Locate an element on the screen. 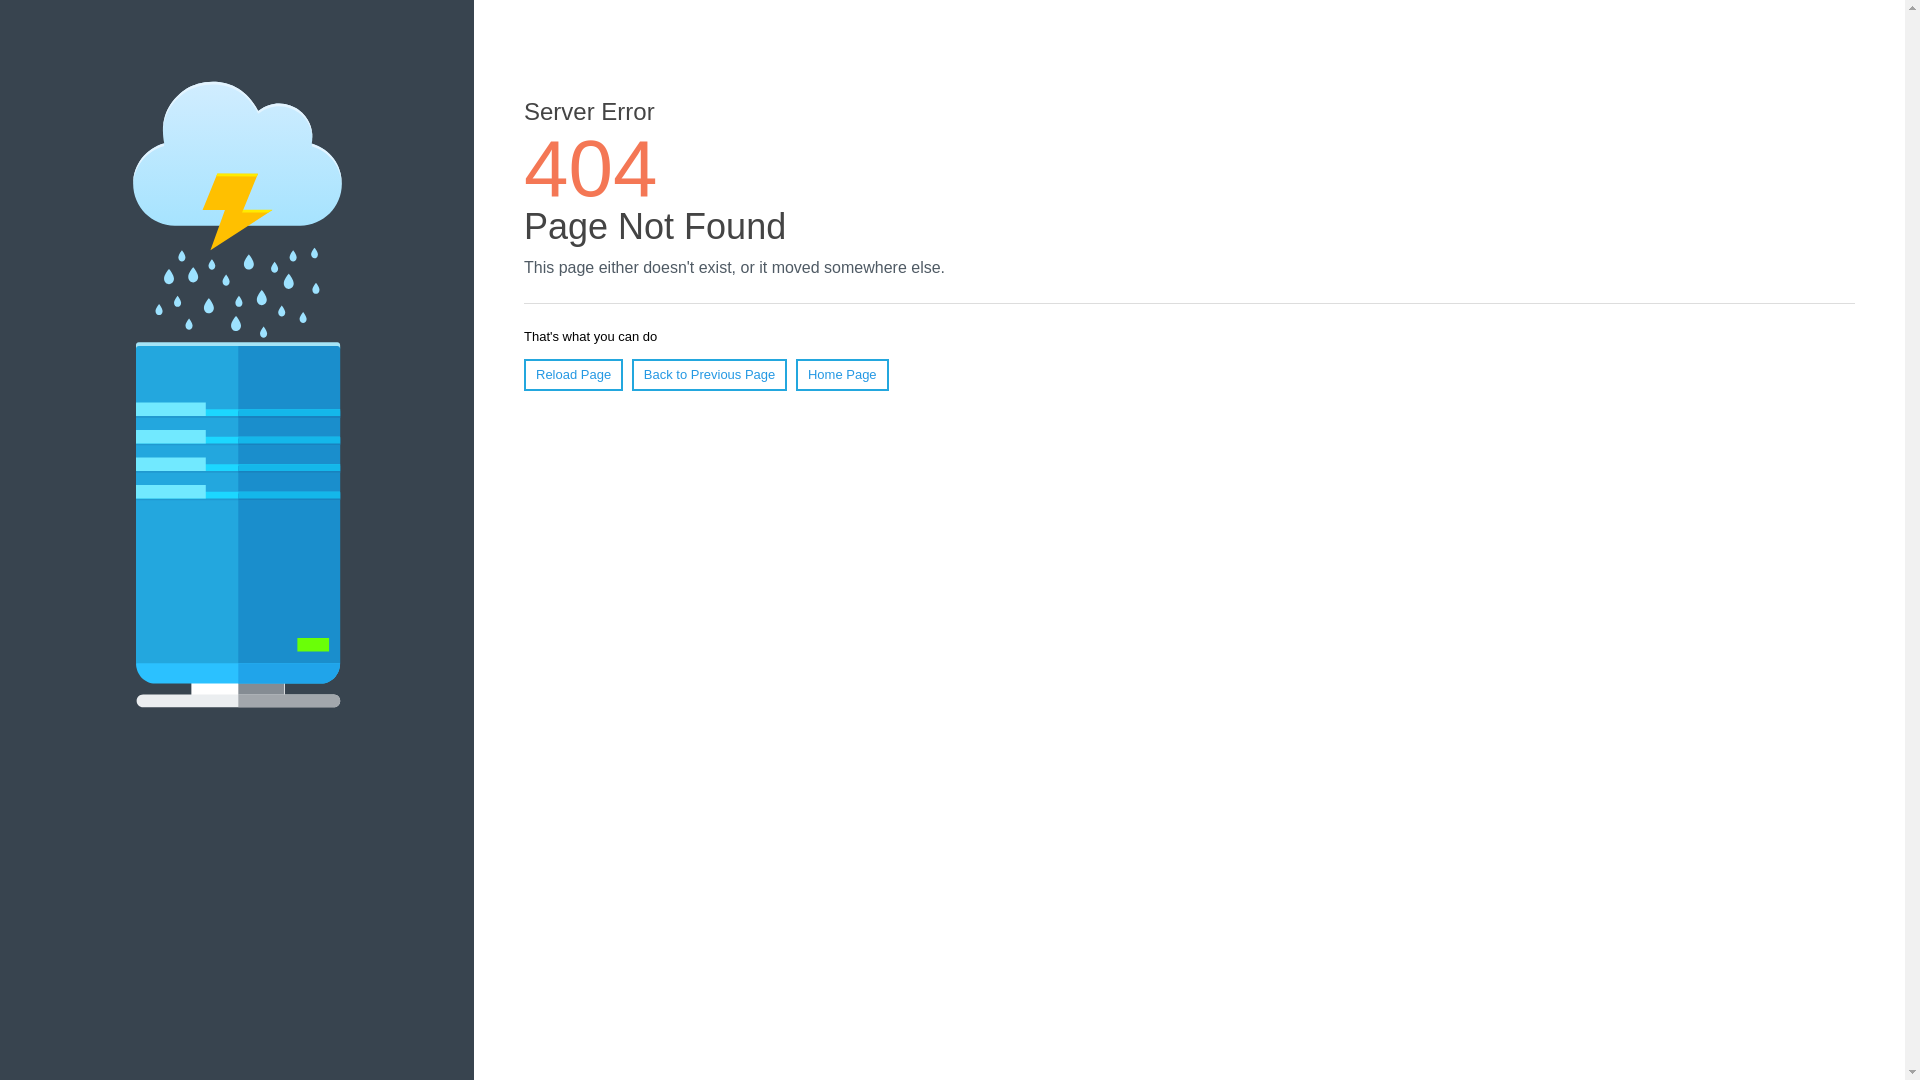  Reload Page is located at coordinates (574, 375).